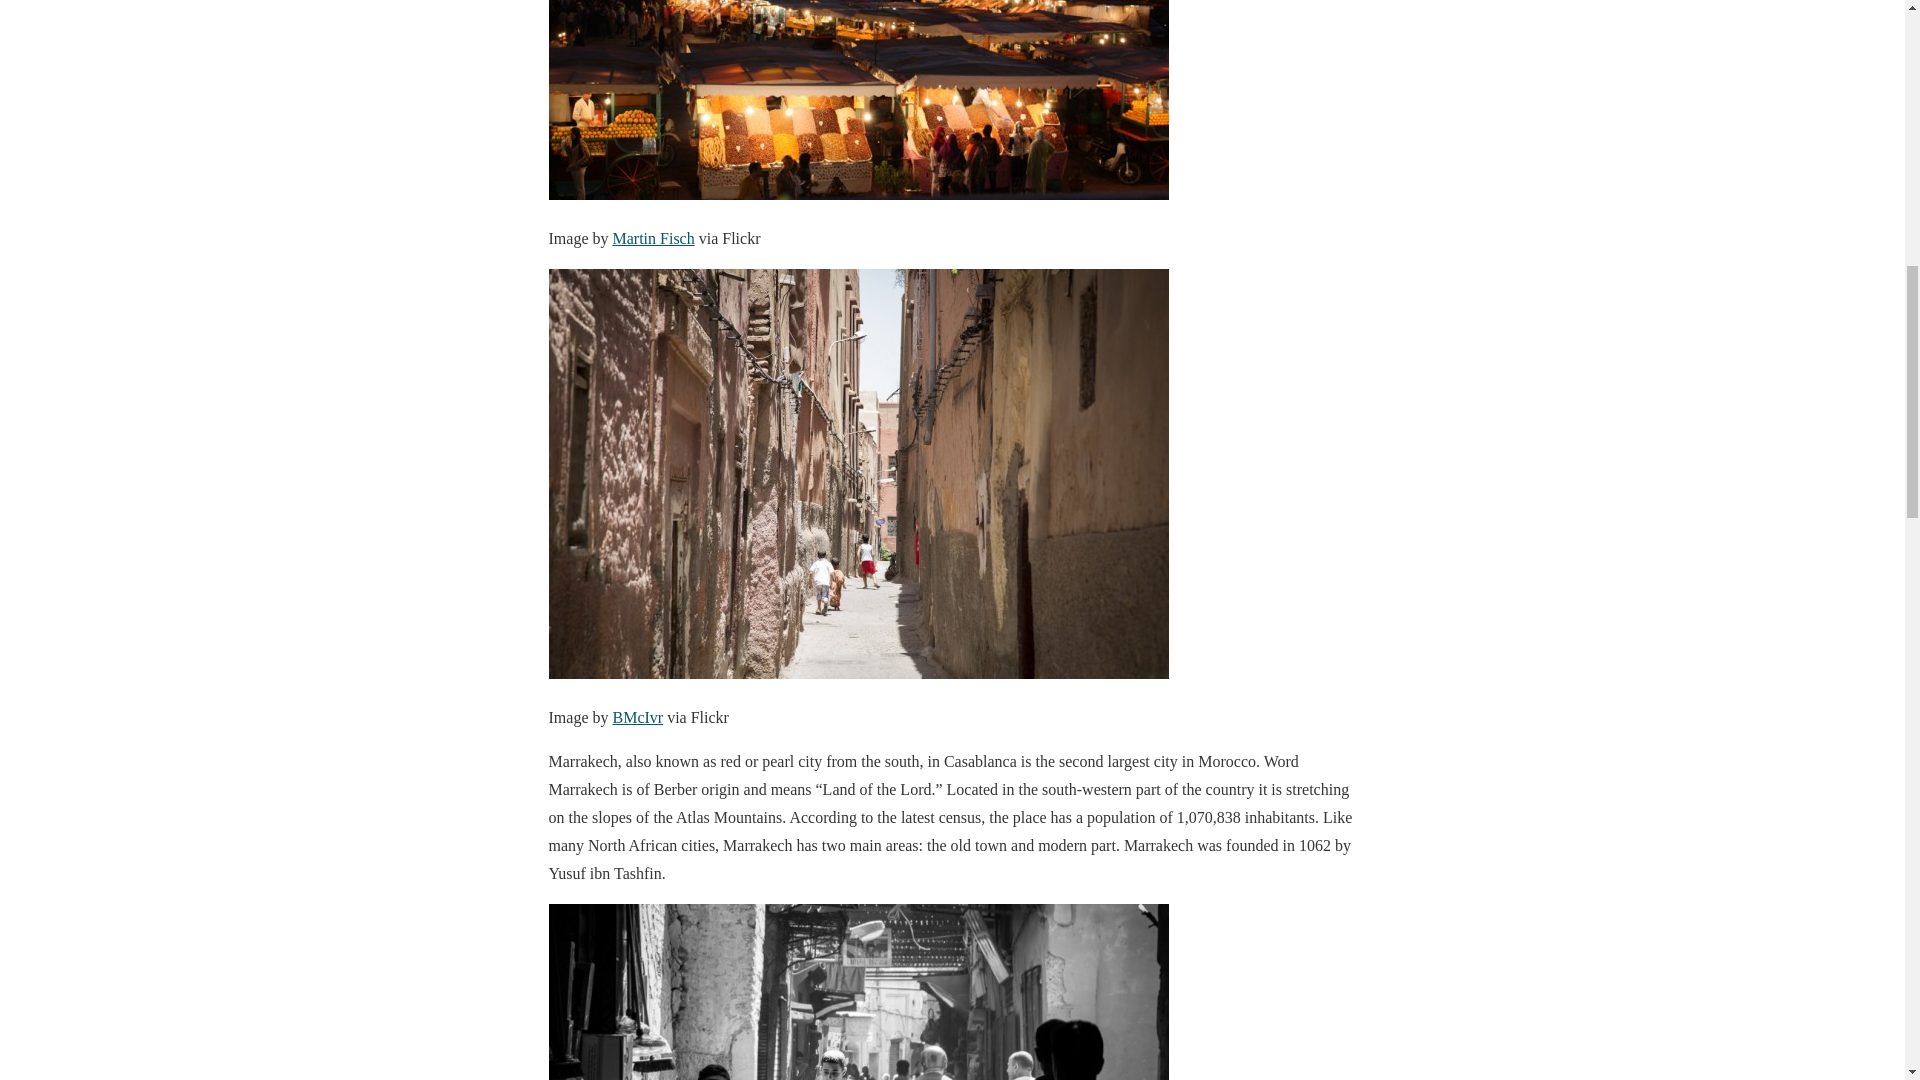  Describe the element at coordinates (652, 238) in the screenshot. I see `Martin Fisch` at that location.